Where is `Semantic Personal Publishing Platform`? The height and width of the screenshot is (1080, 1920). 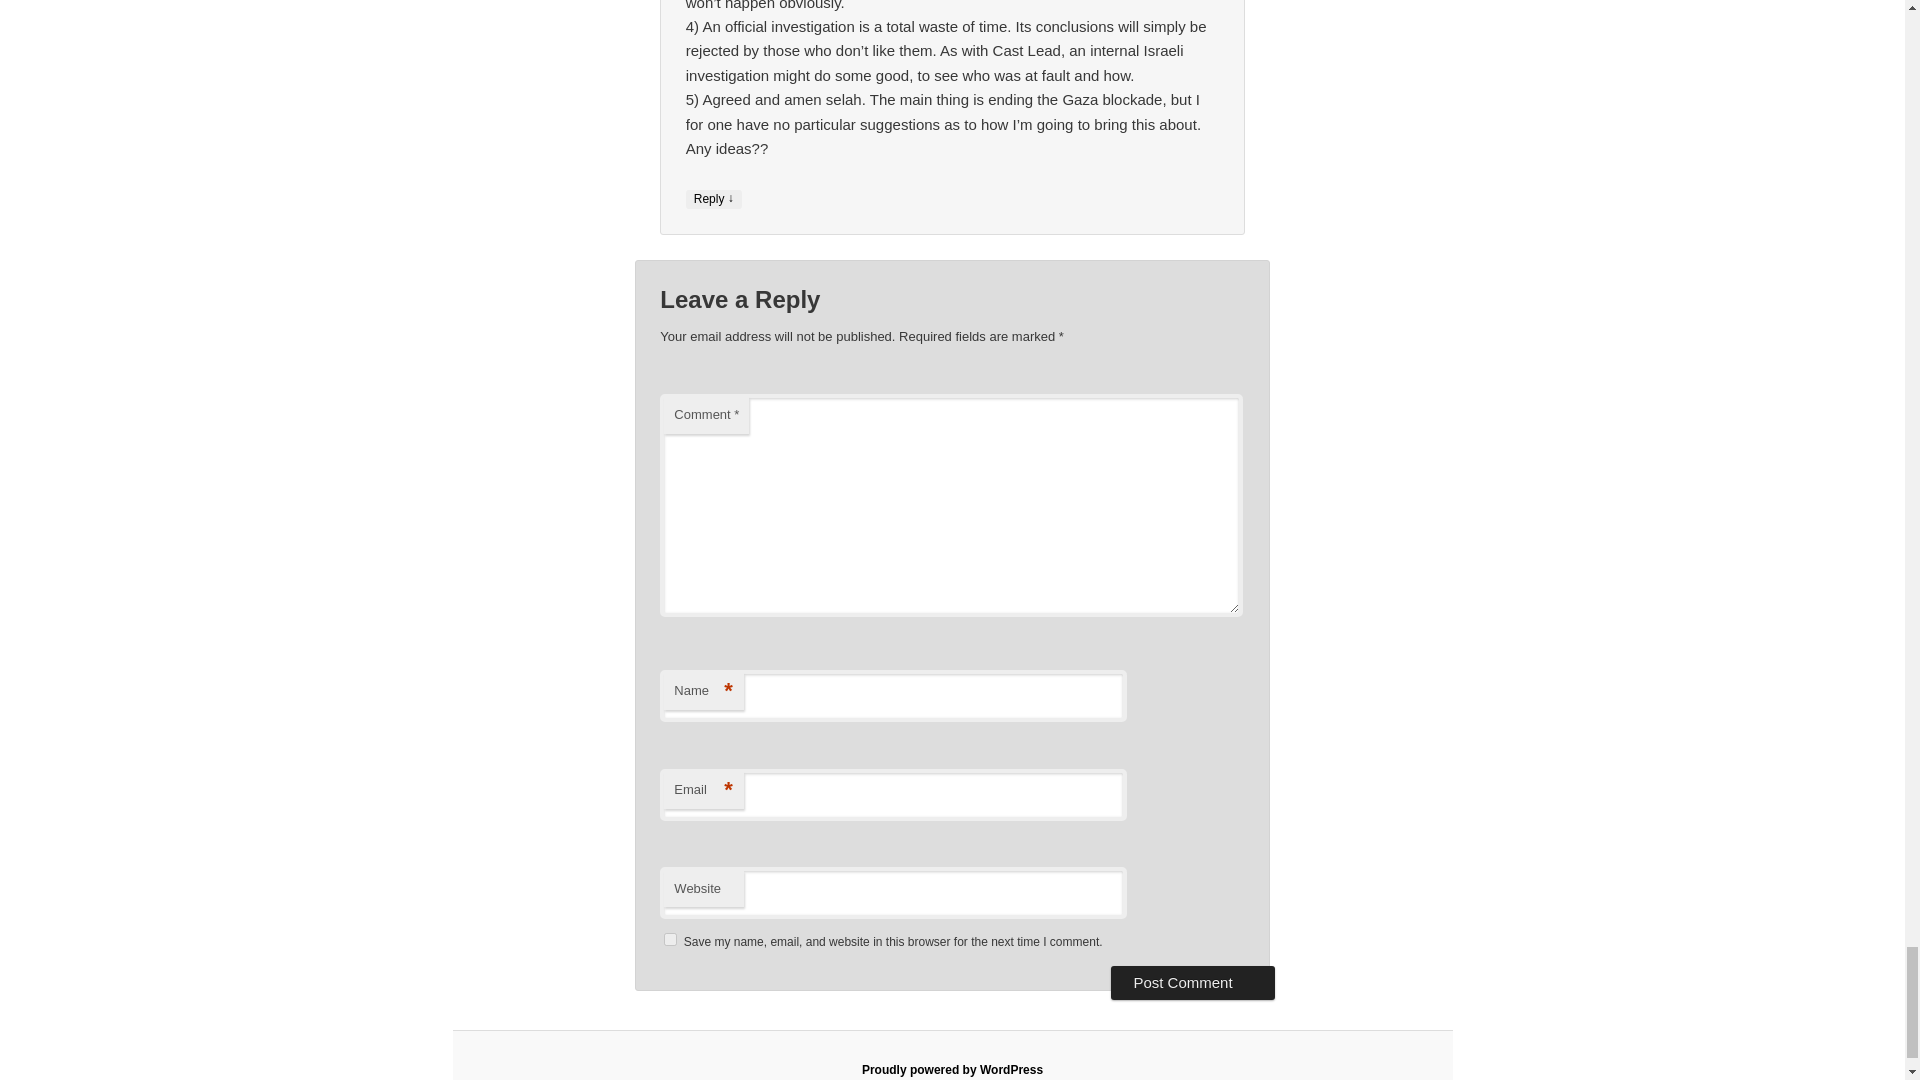 Semantic Personal Publishing Platform is located at coordinates (952, 1069).